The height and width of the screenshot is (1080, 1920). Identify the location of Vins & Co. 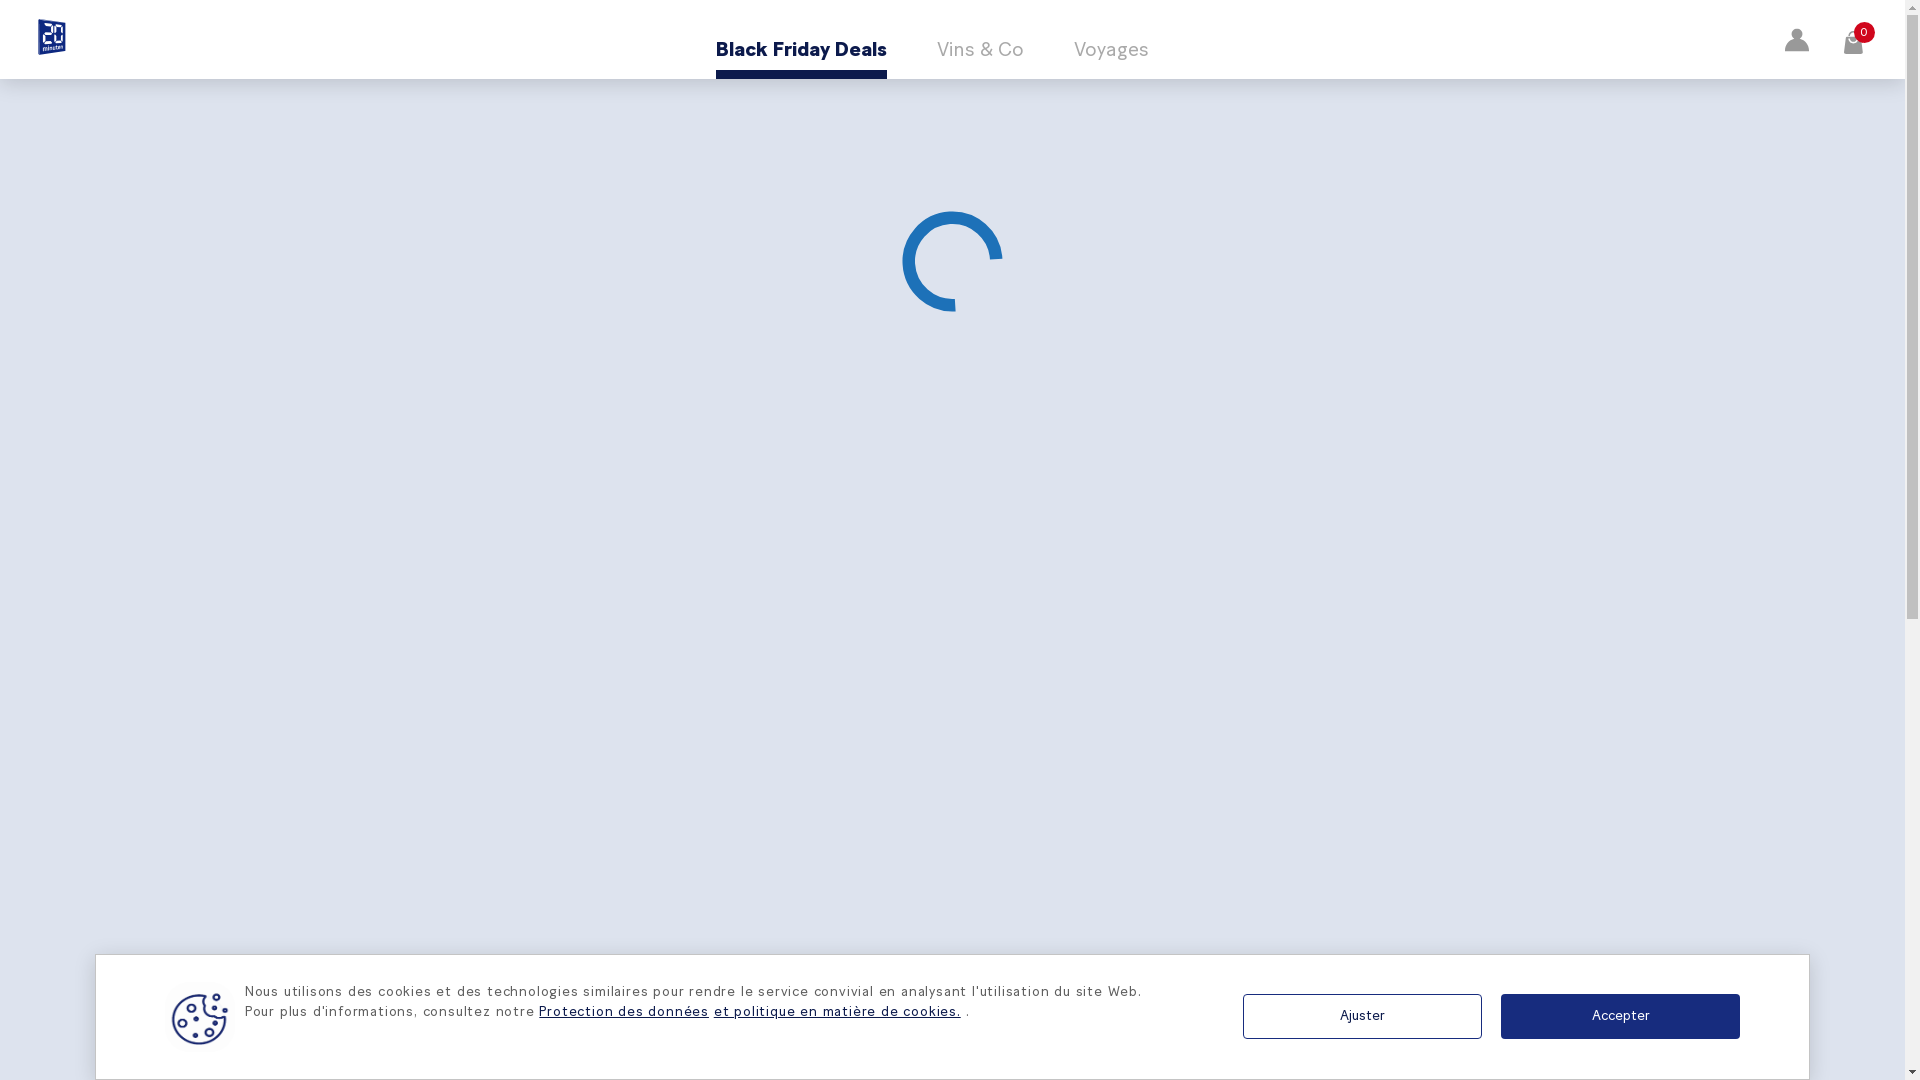
(980, 50).